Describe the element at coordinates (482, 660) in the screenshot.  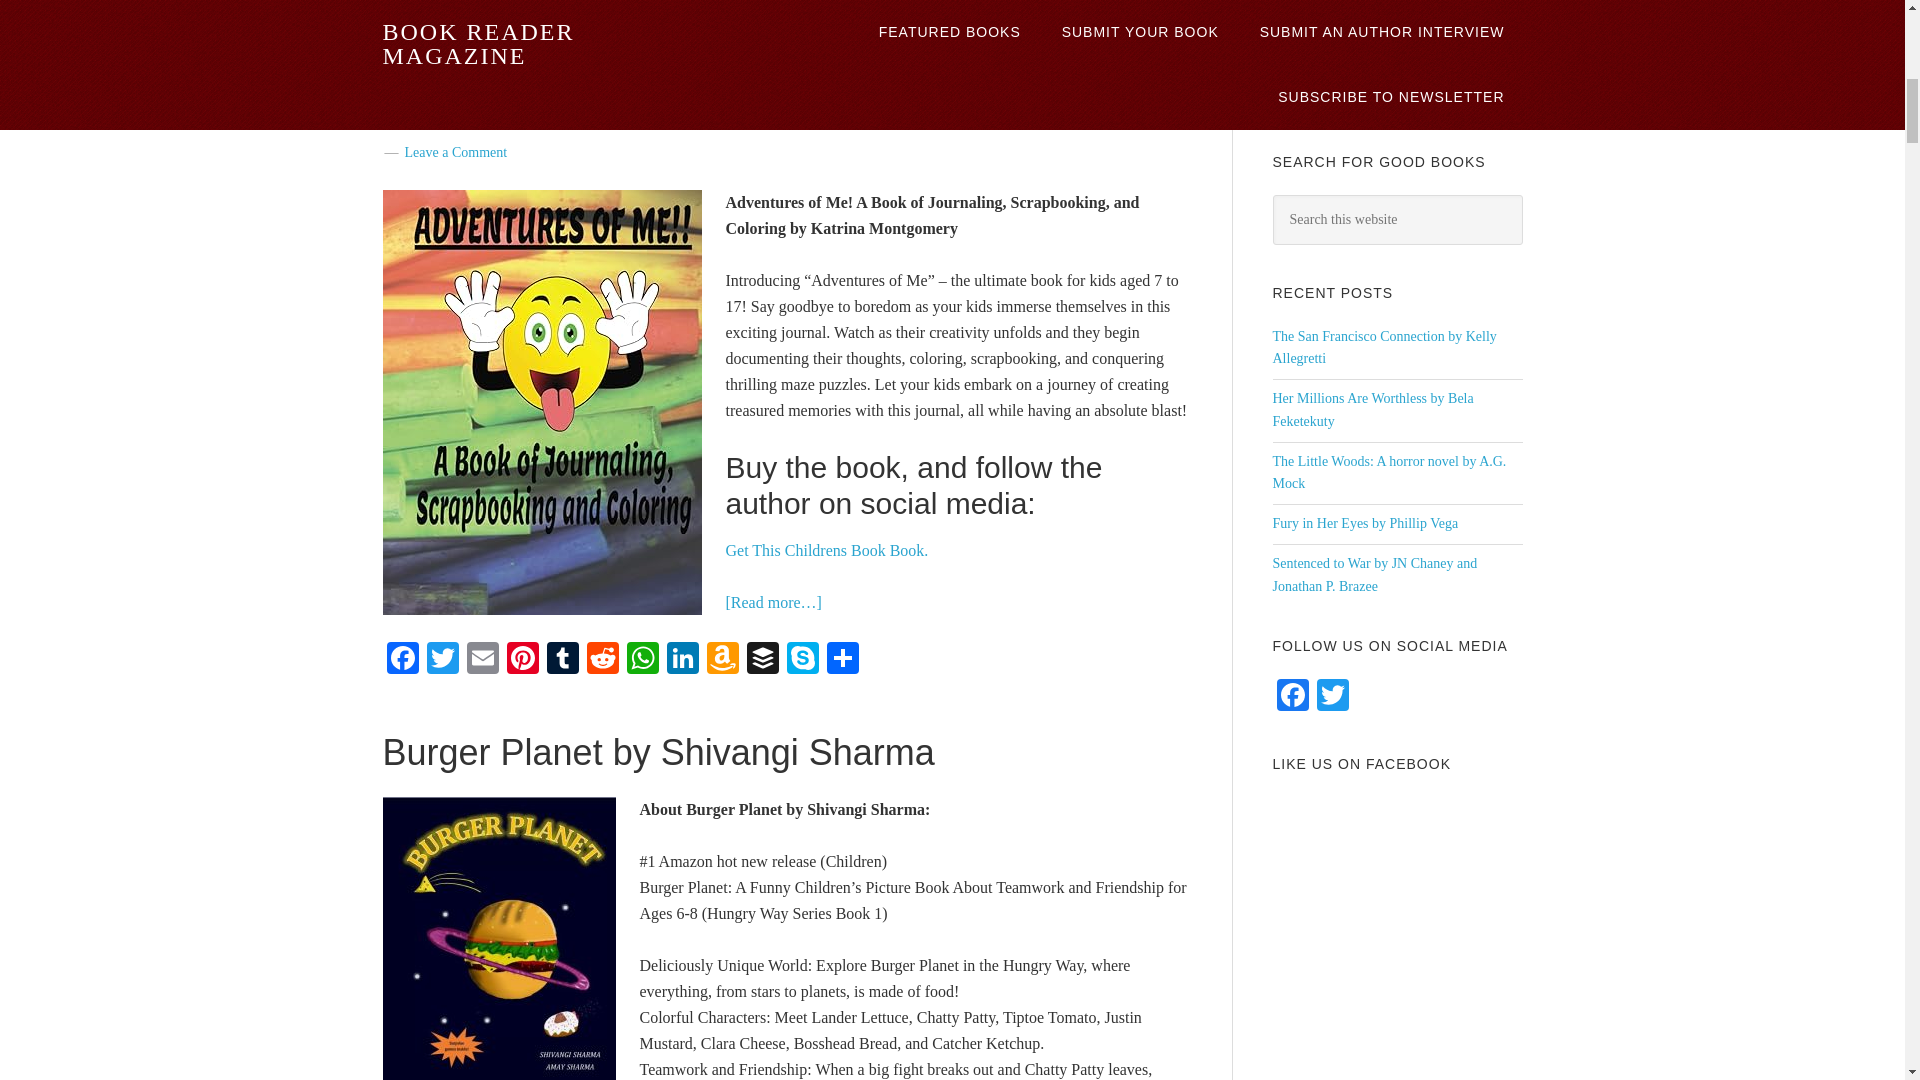
I see `Email` at that location.